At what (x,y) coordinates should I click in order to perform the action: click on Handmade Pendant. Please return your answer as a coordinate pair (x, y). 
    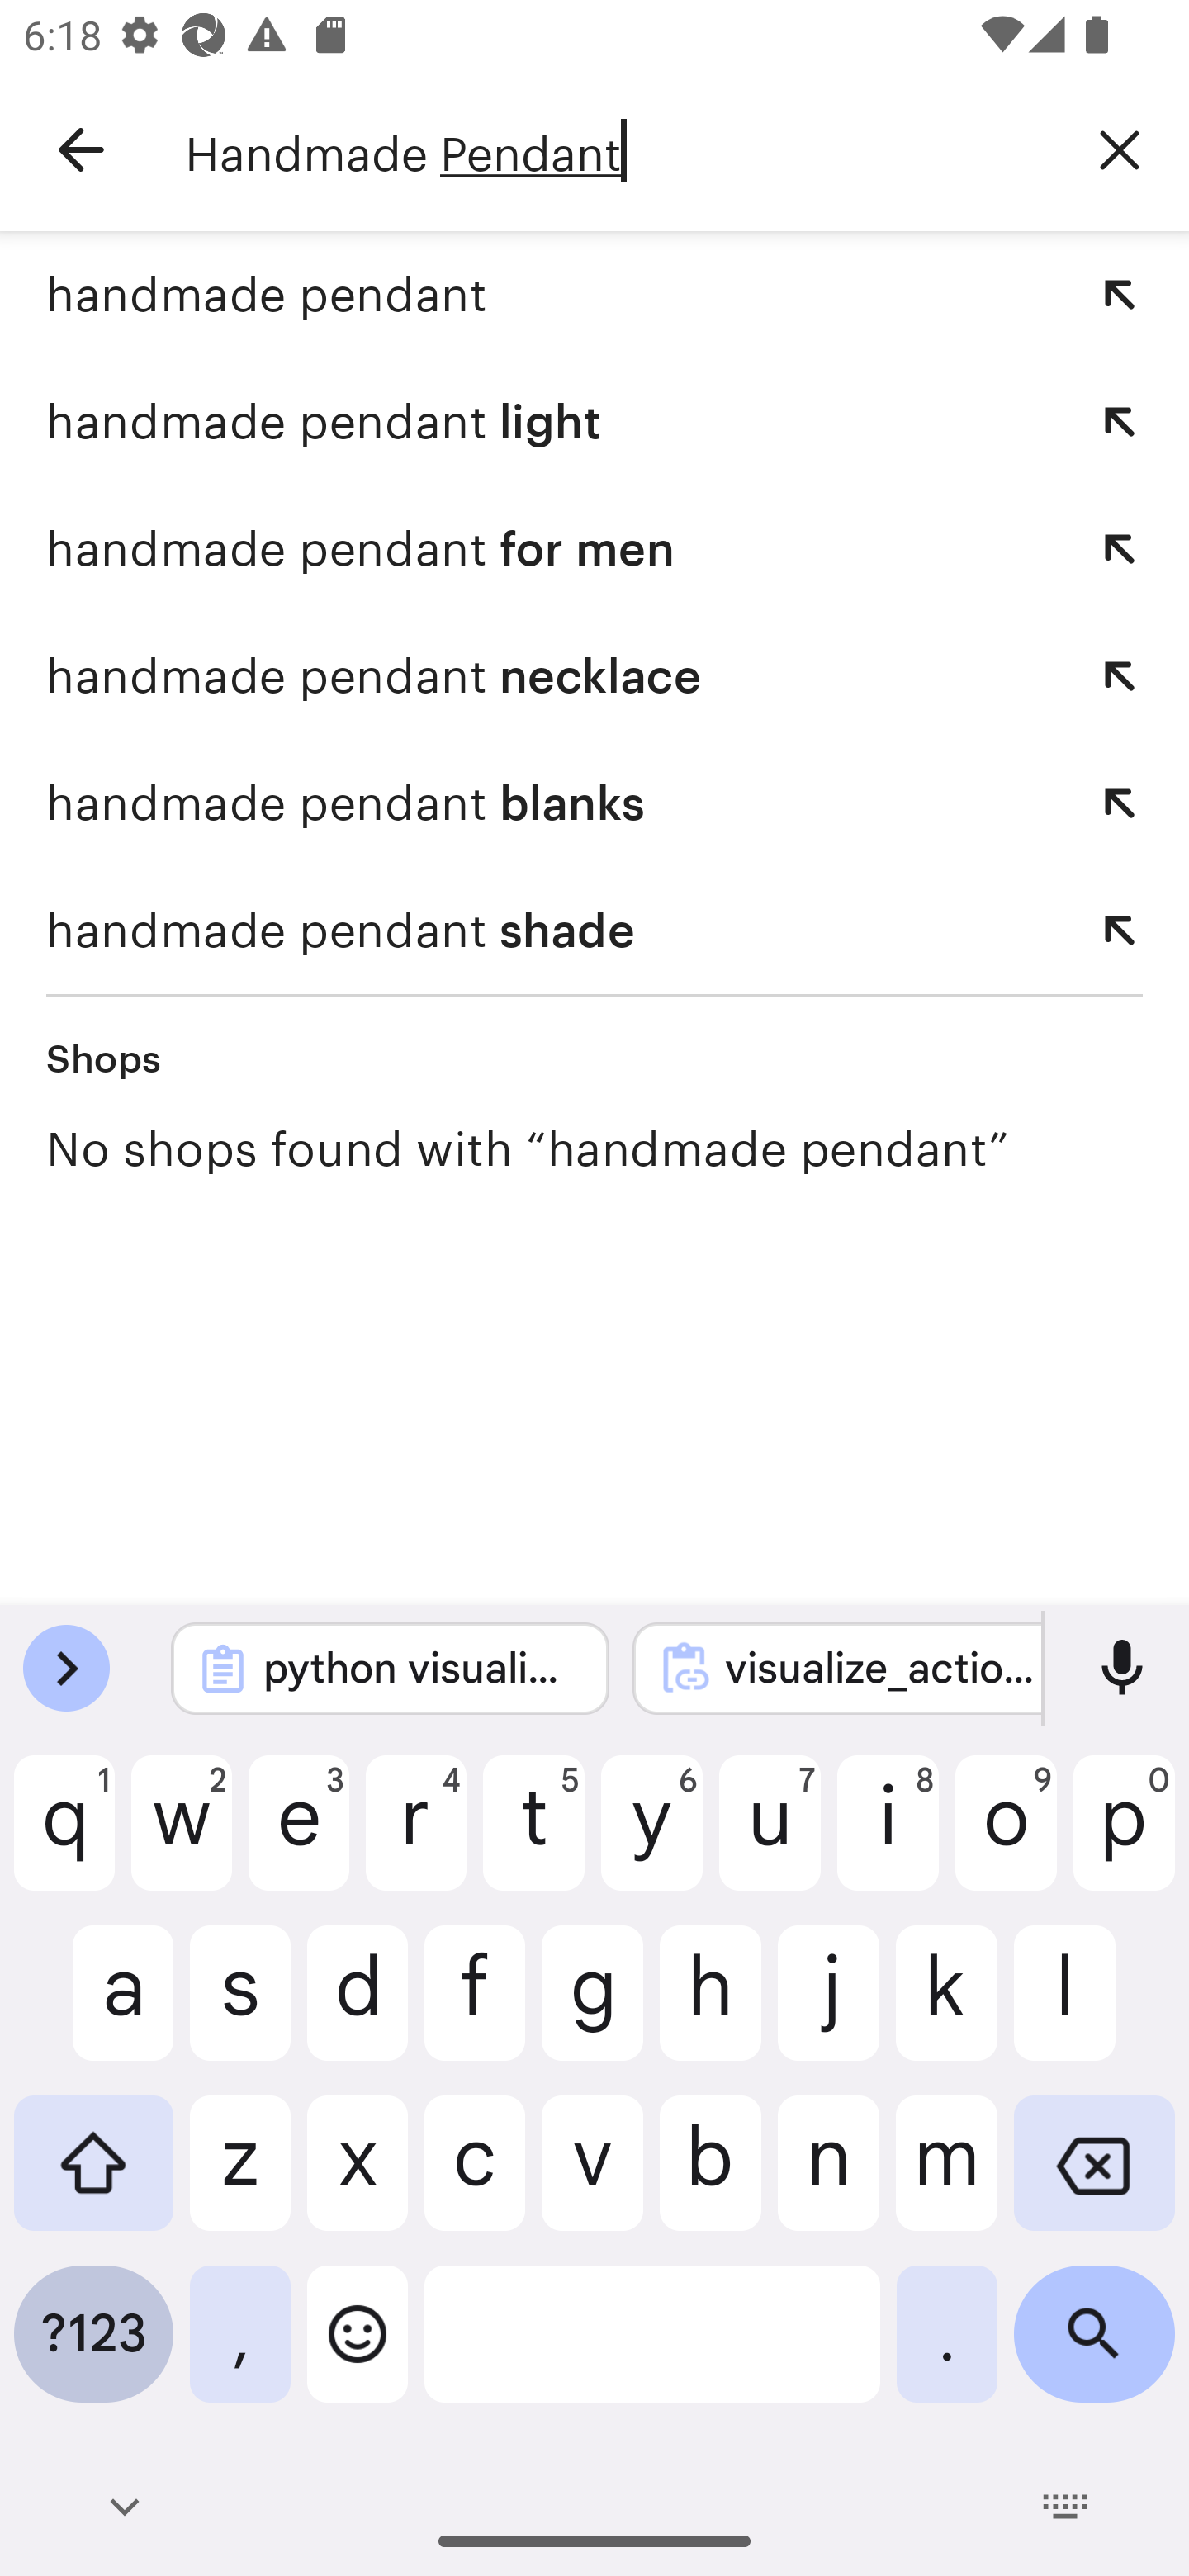
    Looking at the image, I should click on (618, 150).